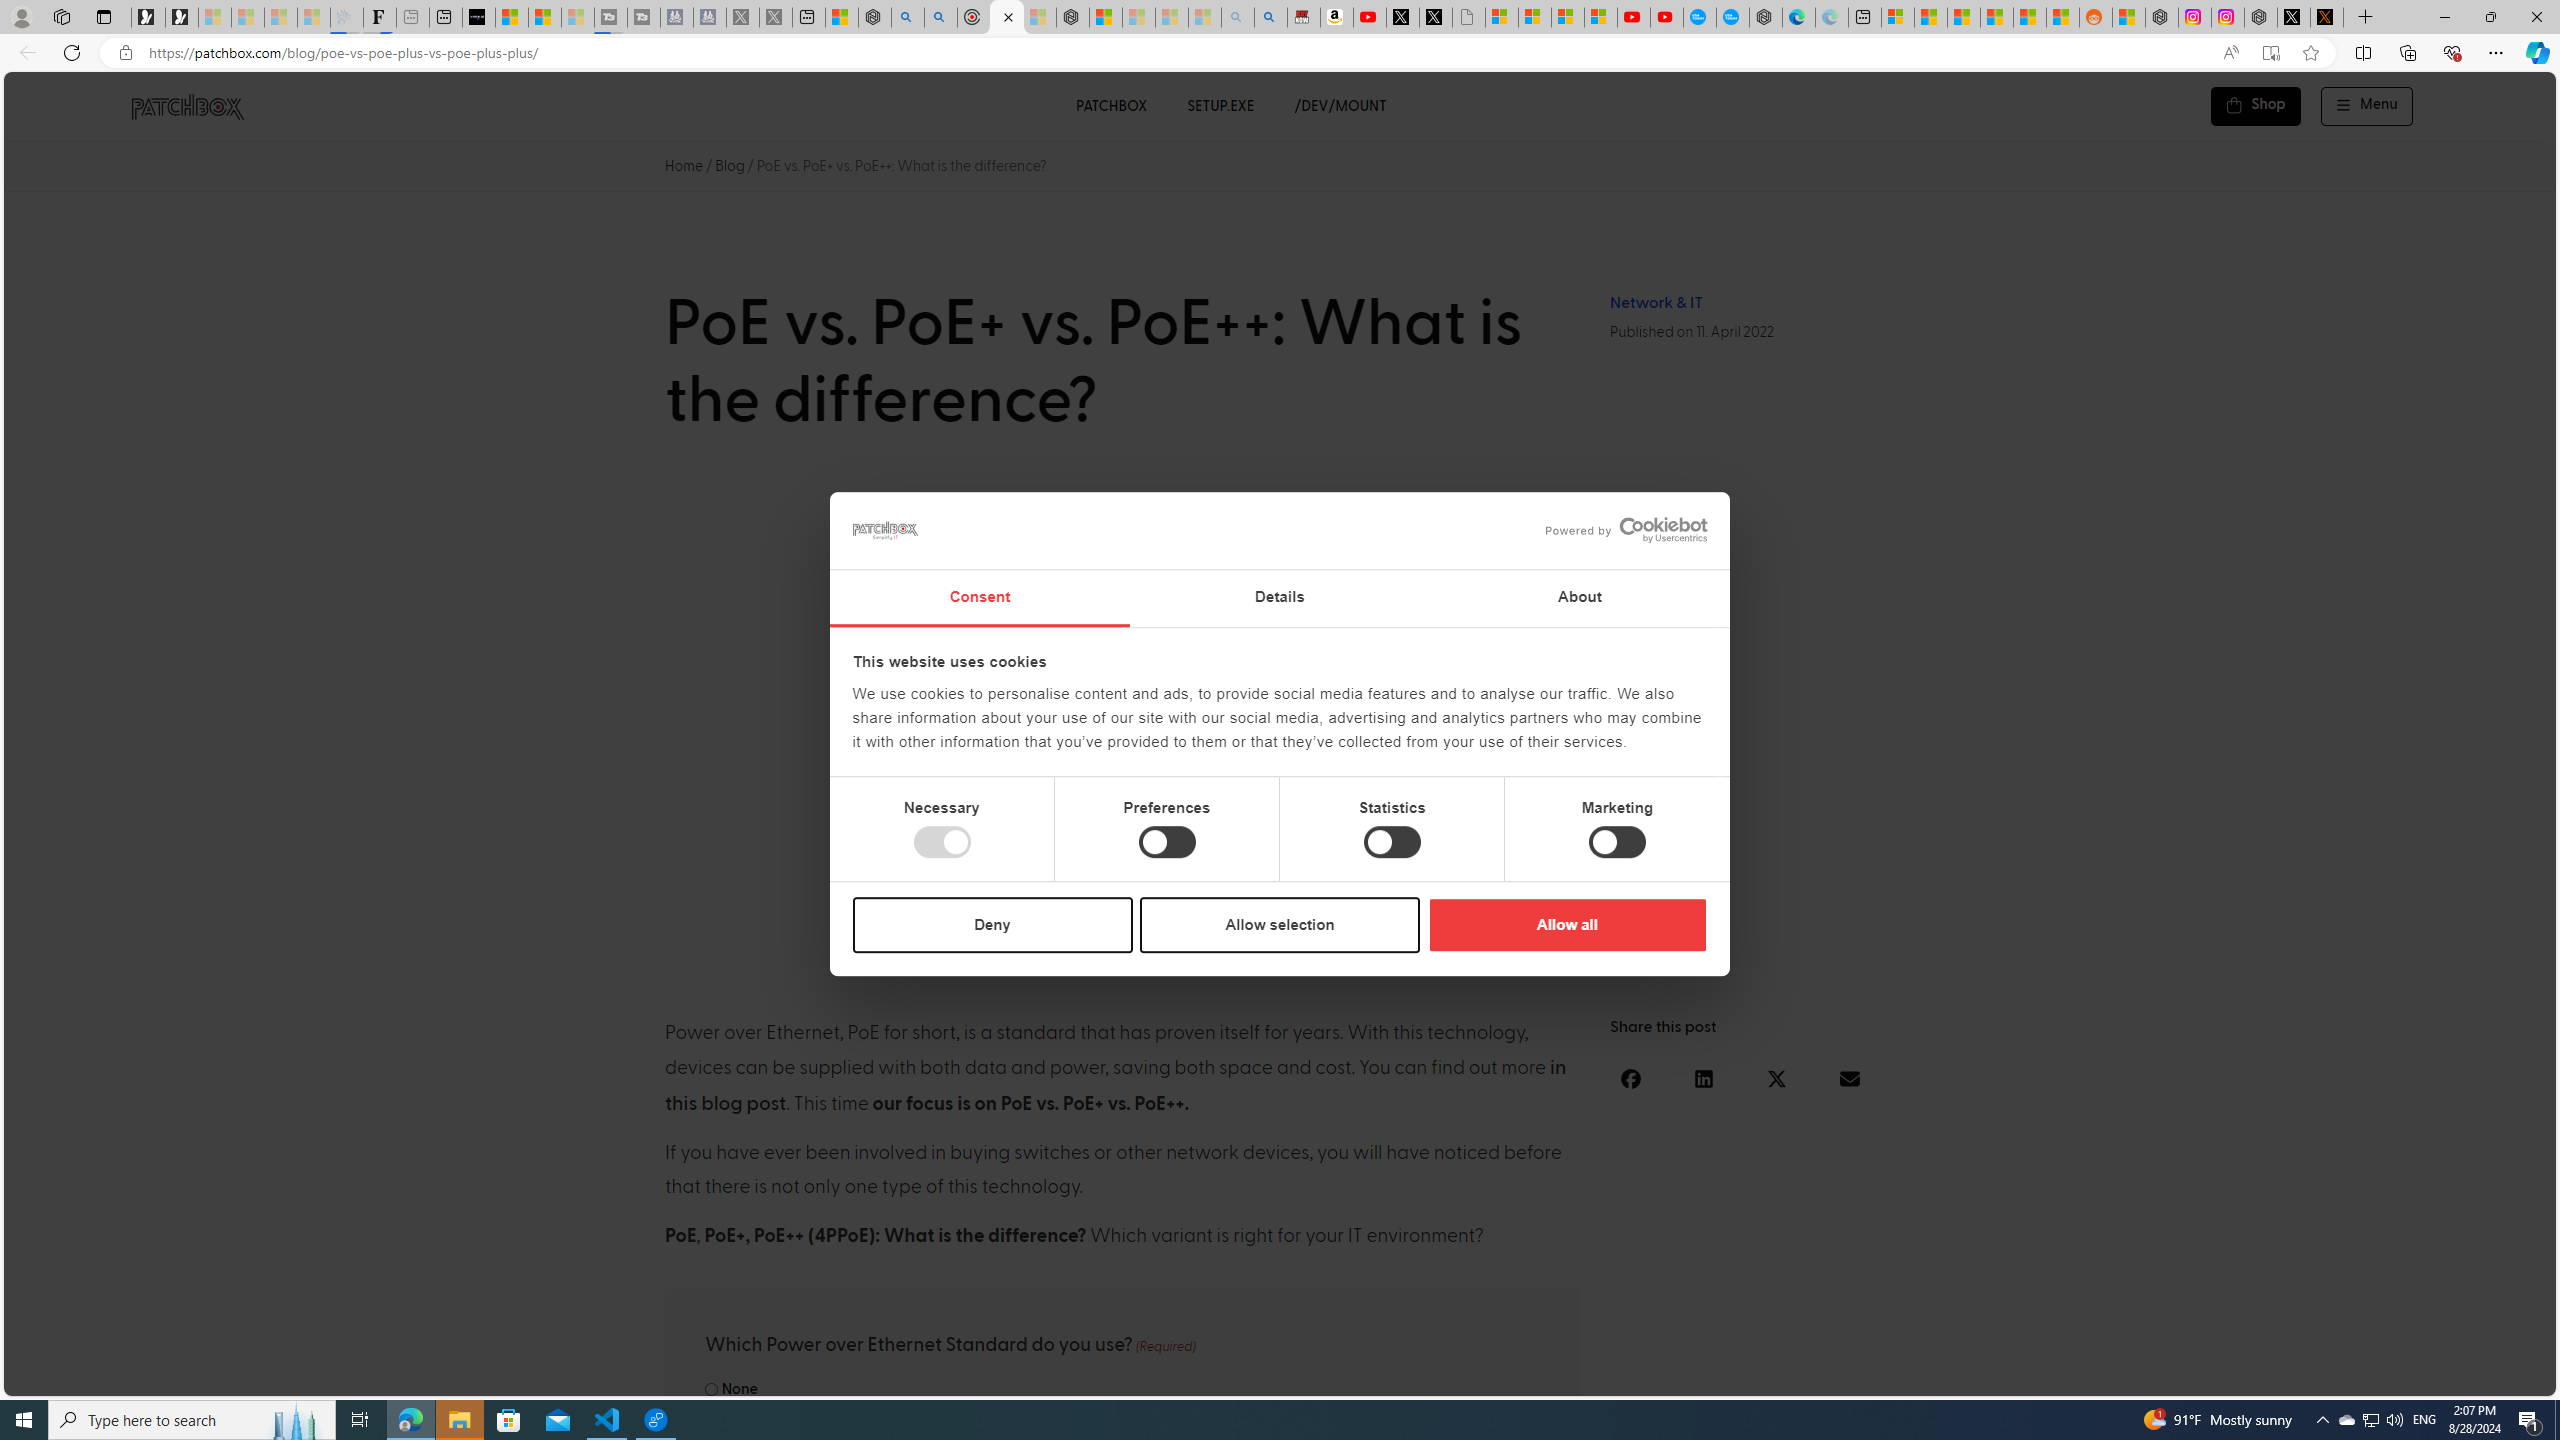 This screenshot has width=2560, height=1440. What do you see at coordinates (1116, 1086) in the screenshot?
I see `in this blog post` at bounding box center [1116, 1086].